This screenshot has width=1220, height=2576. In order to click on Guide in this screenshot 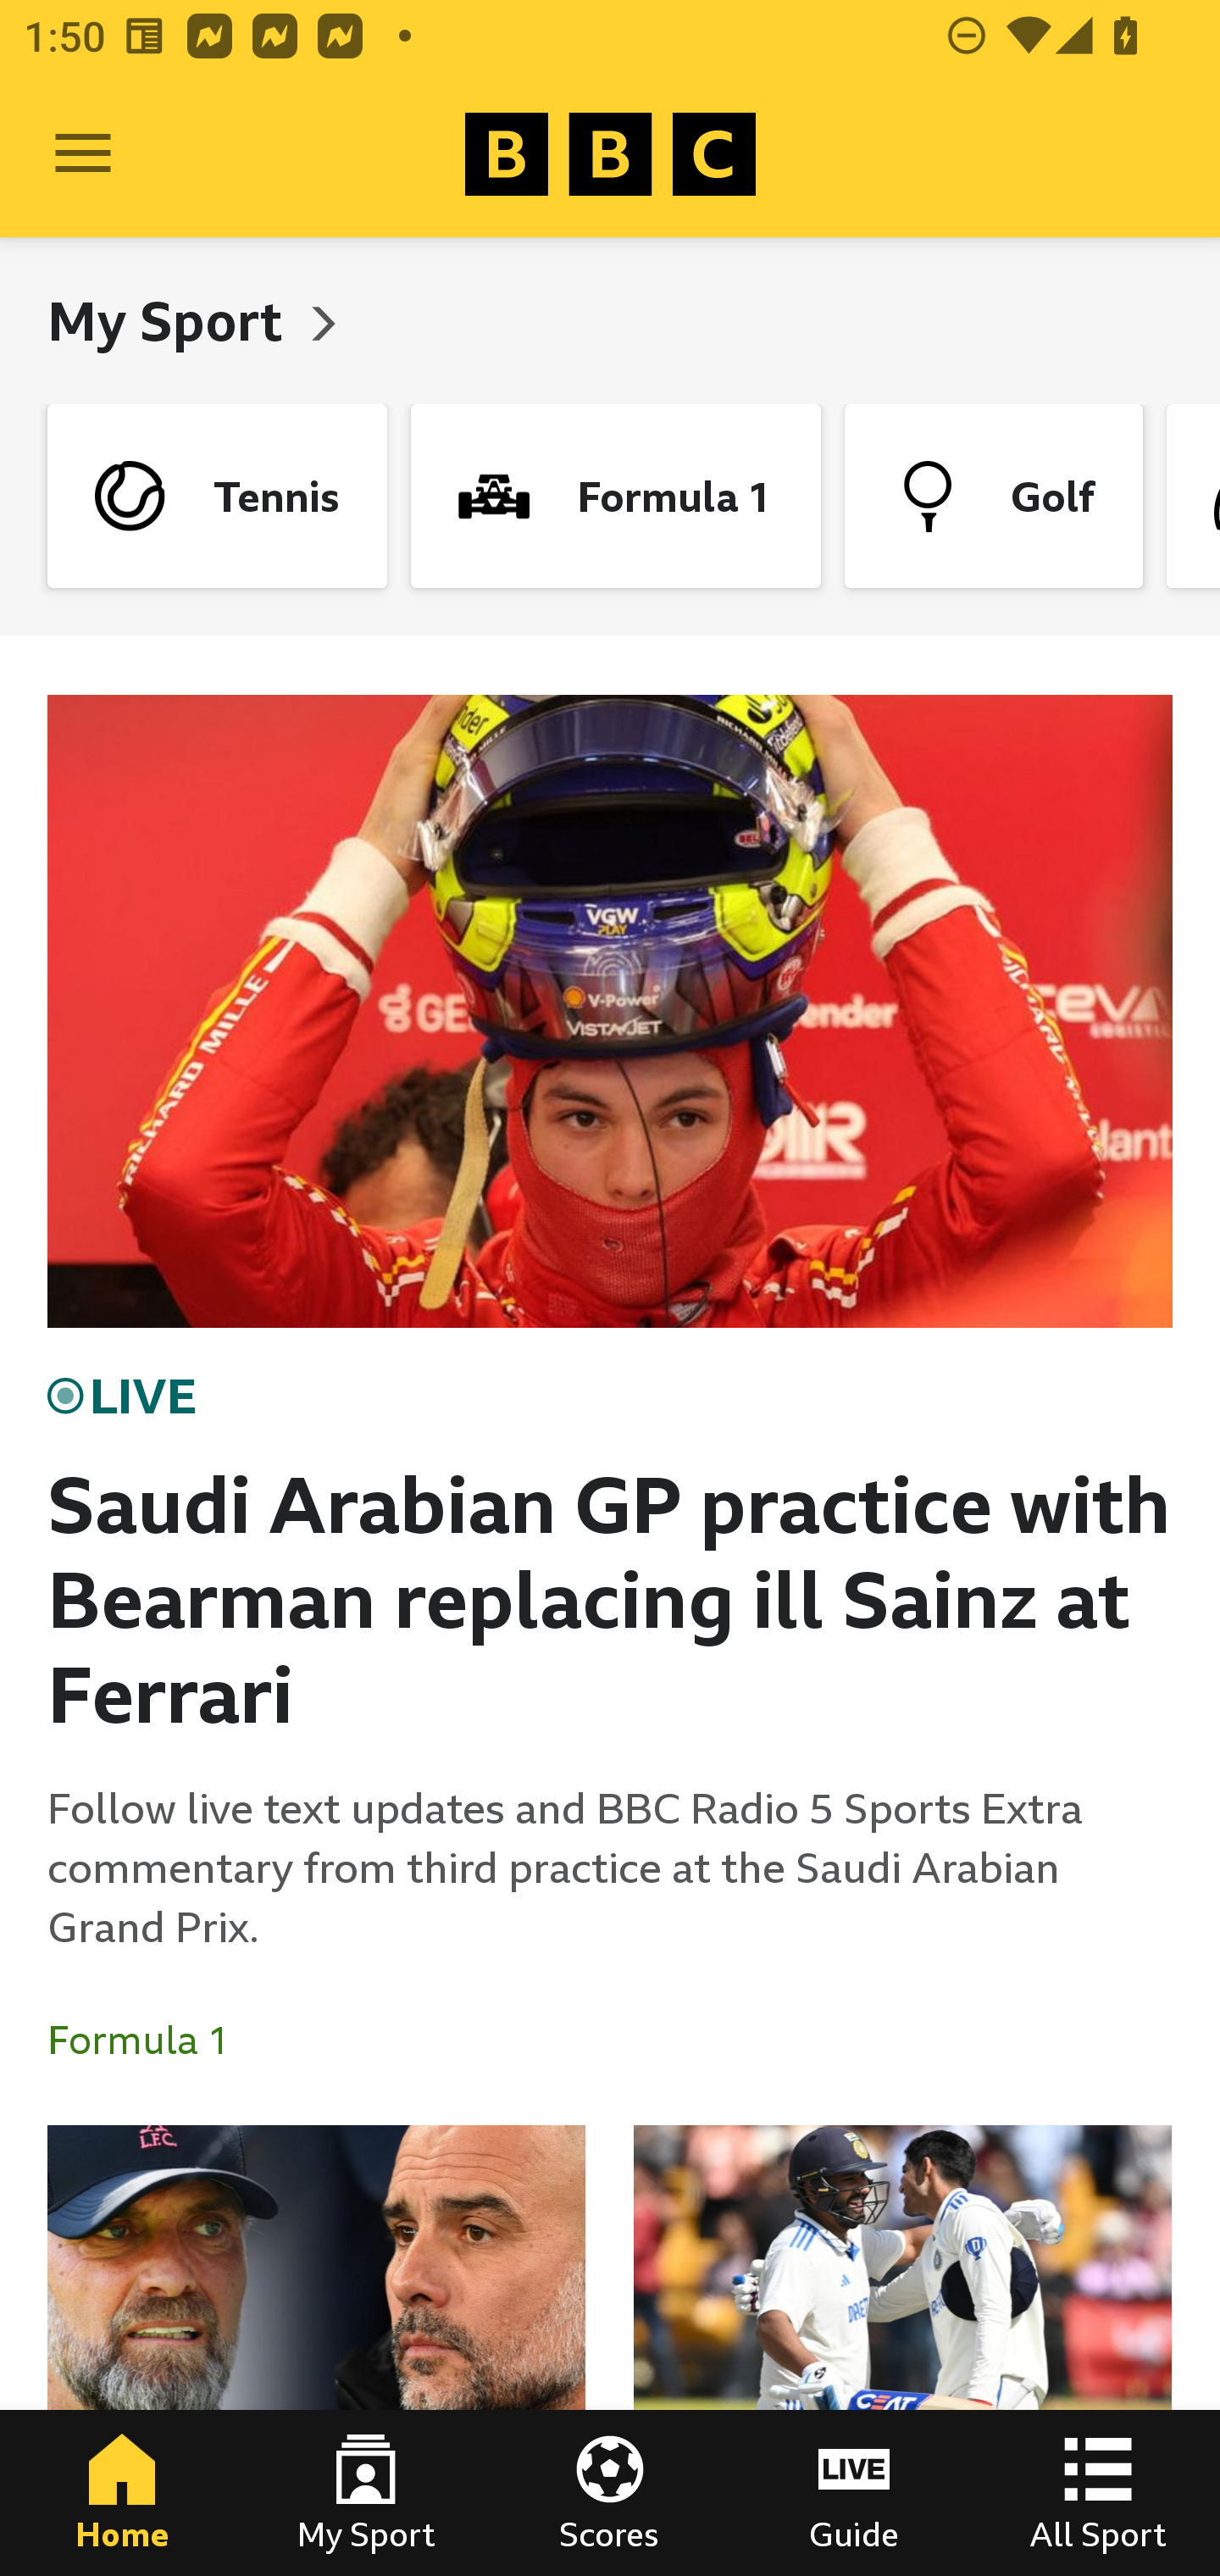, I will do `click(854, 2493)`.